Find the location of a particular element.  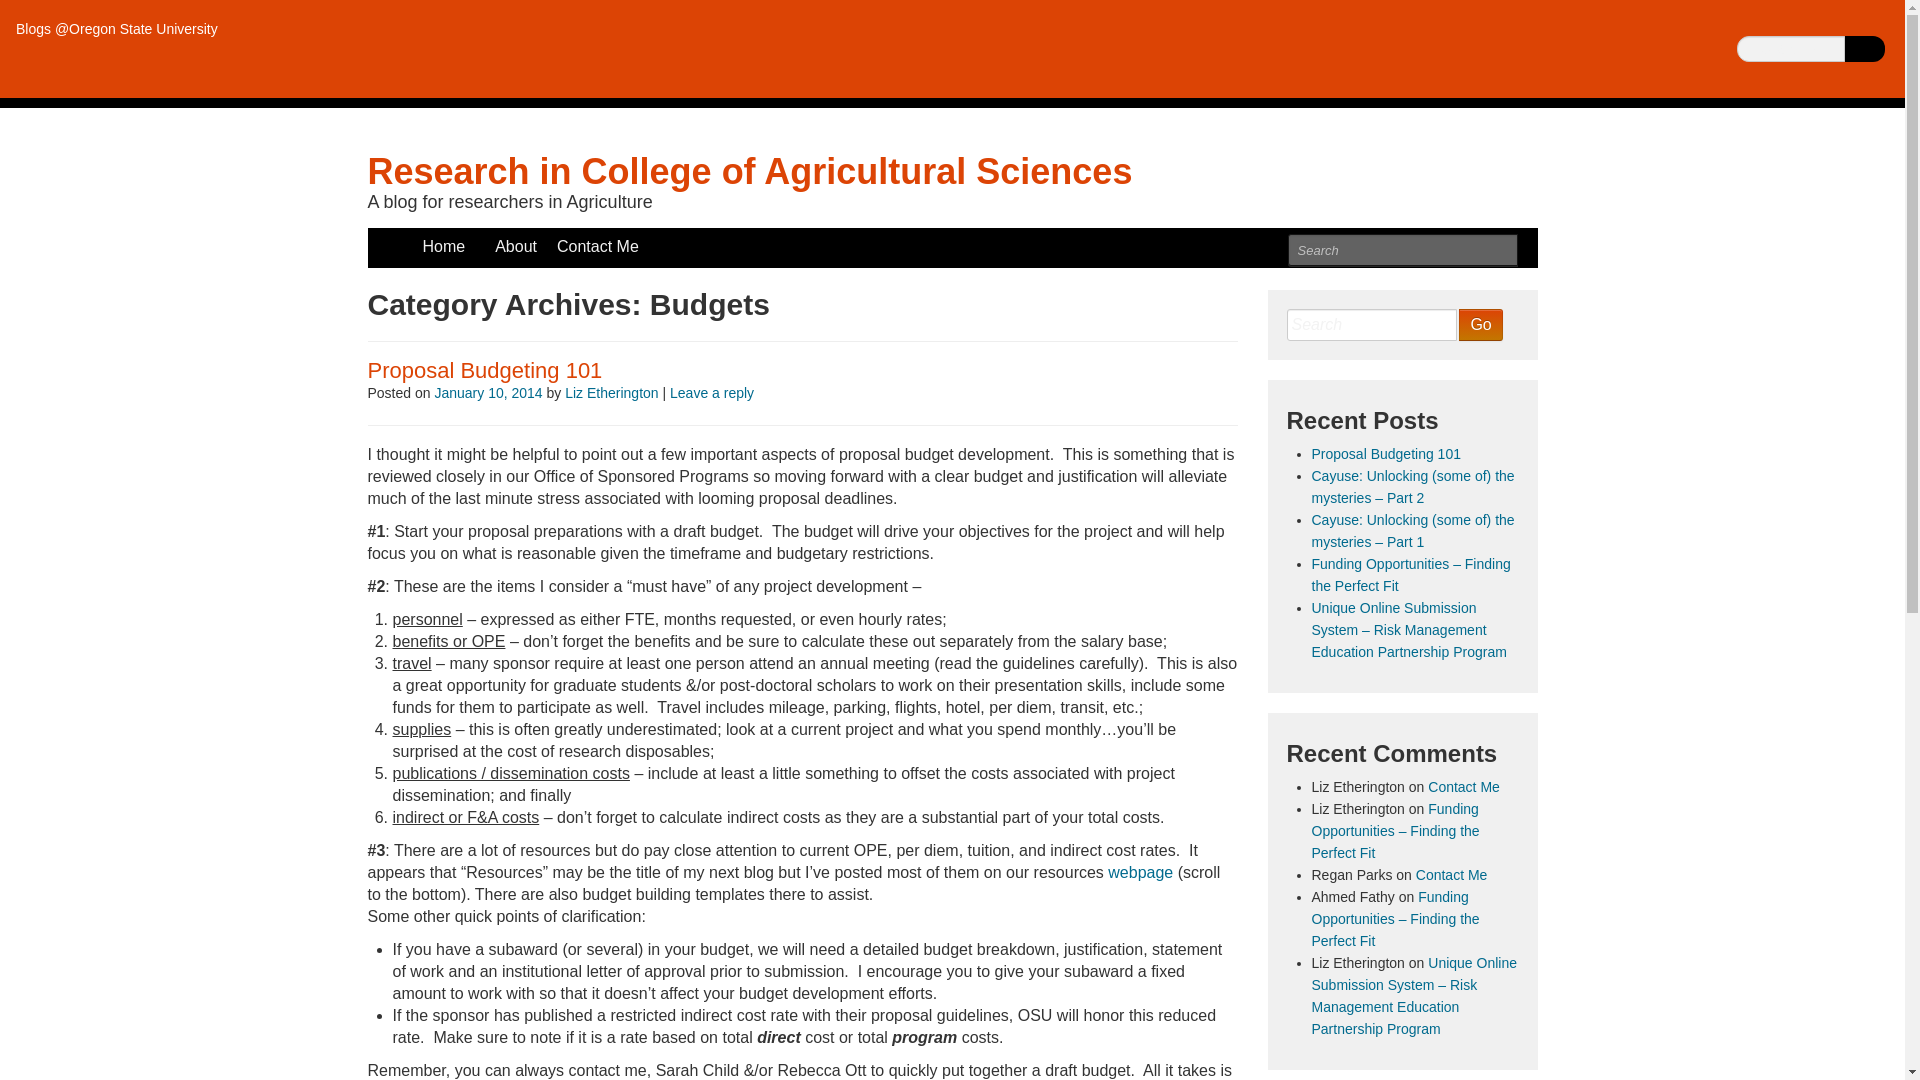

Research in College of Agricultural Sciences is located at coordinates (750, 172).